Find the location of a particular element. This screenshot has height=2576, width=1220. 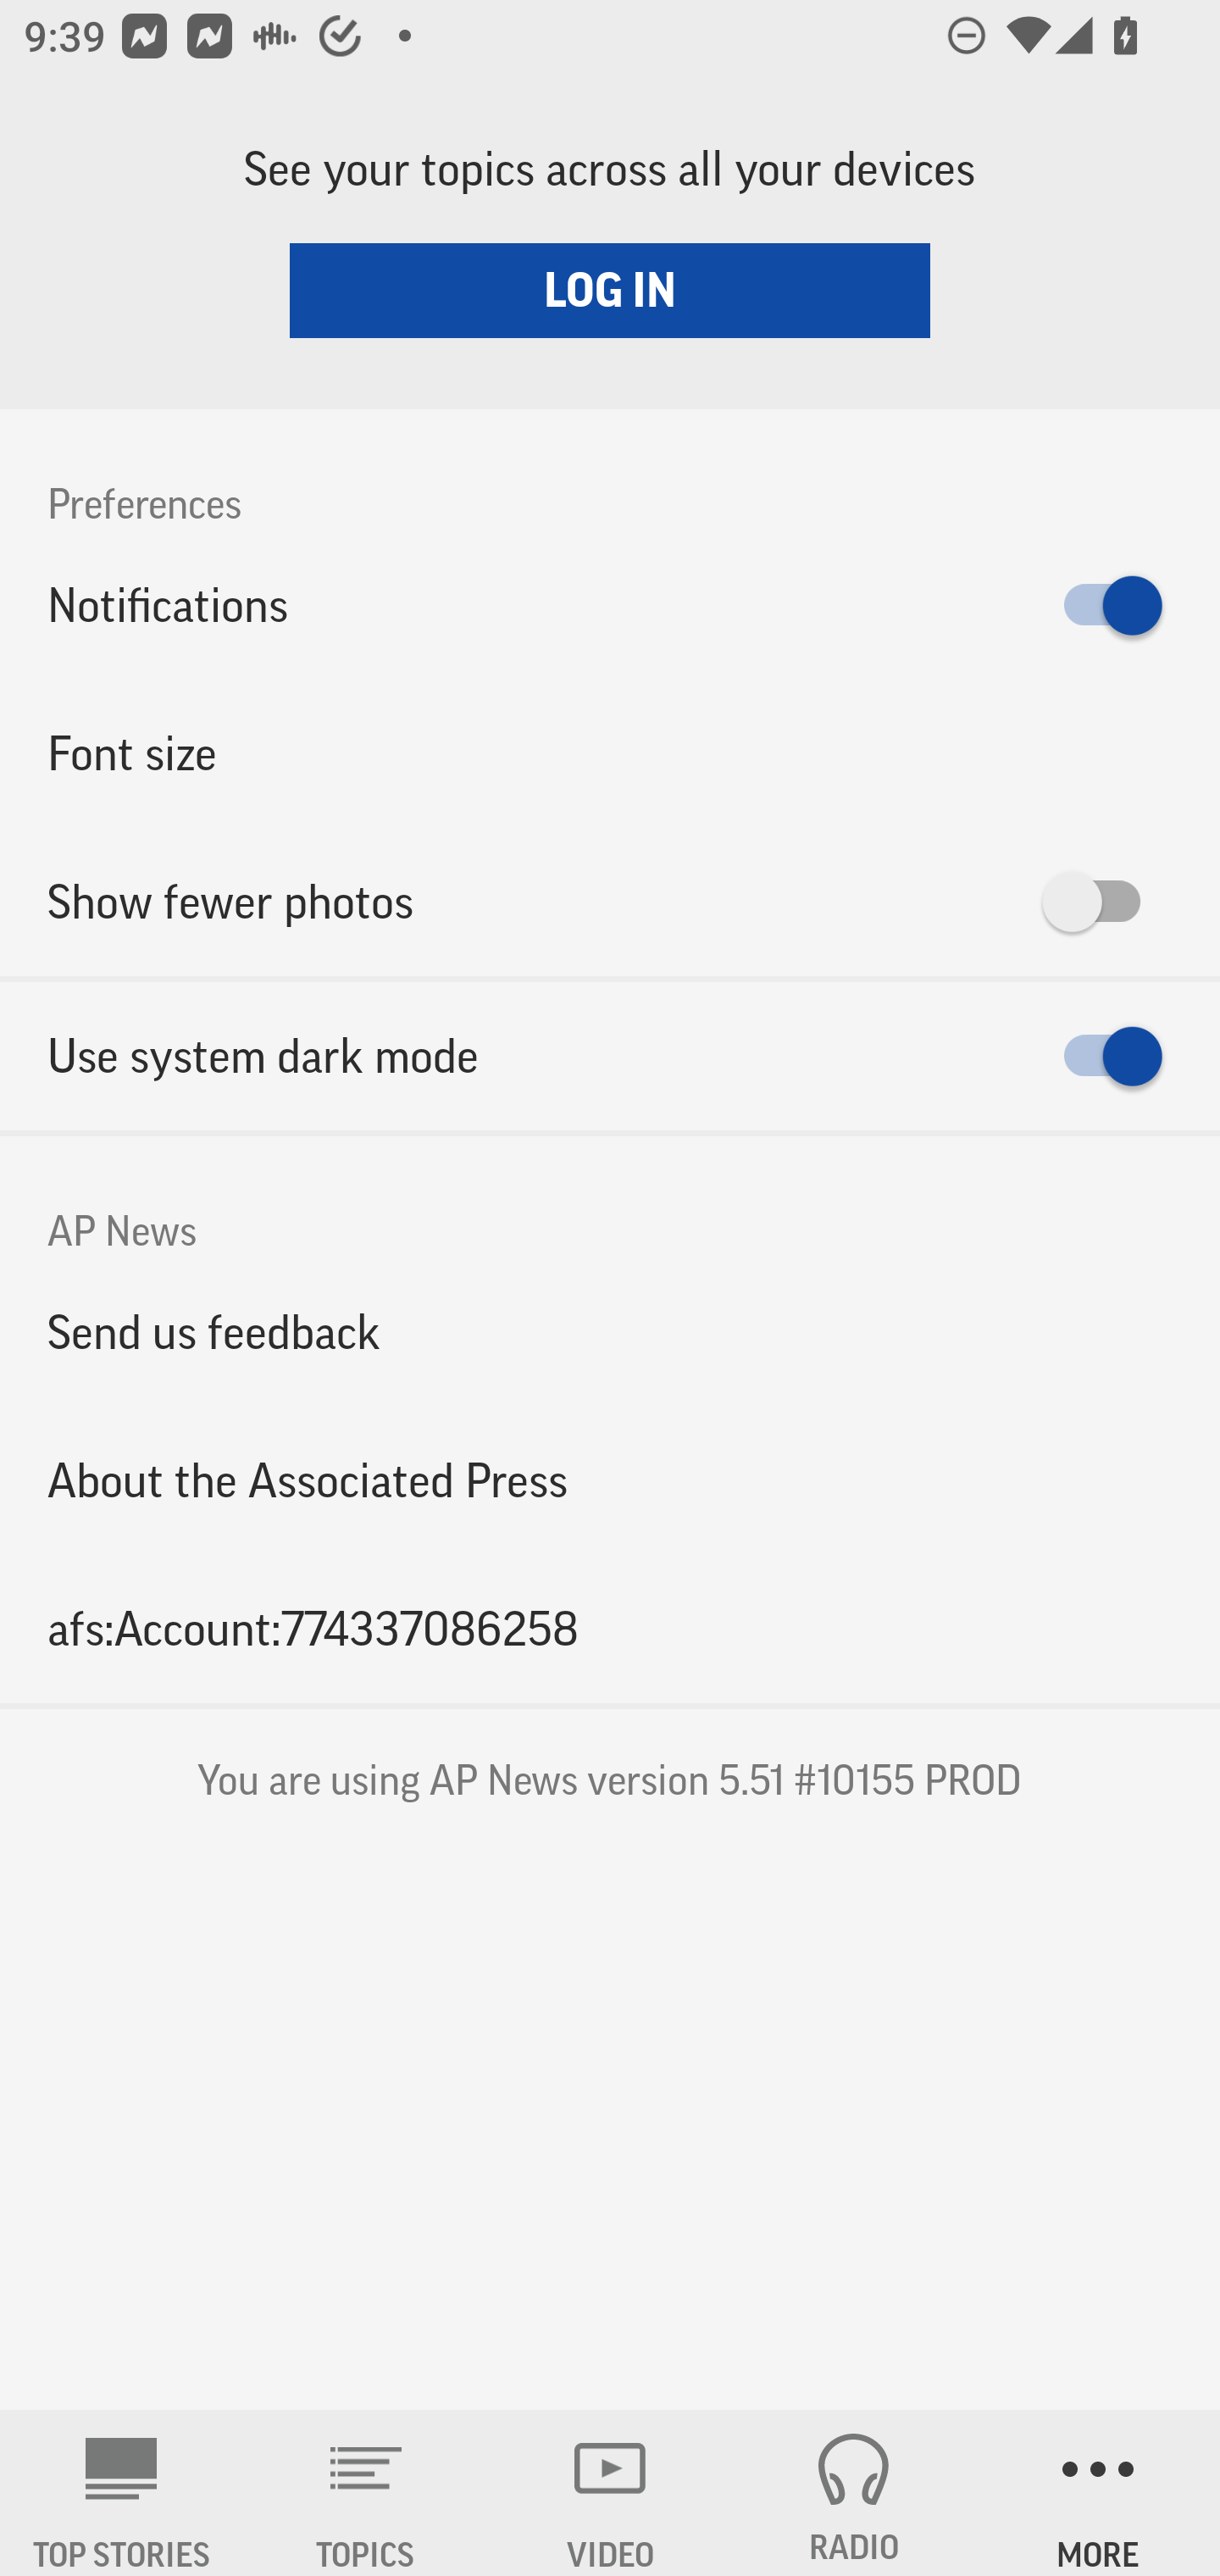

MORE is located at coordinates (1098, 2493).